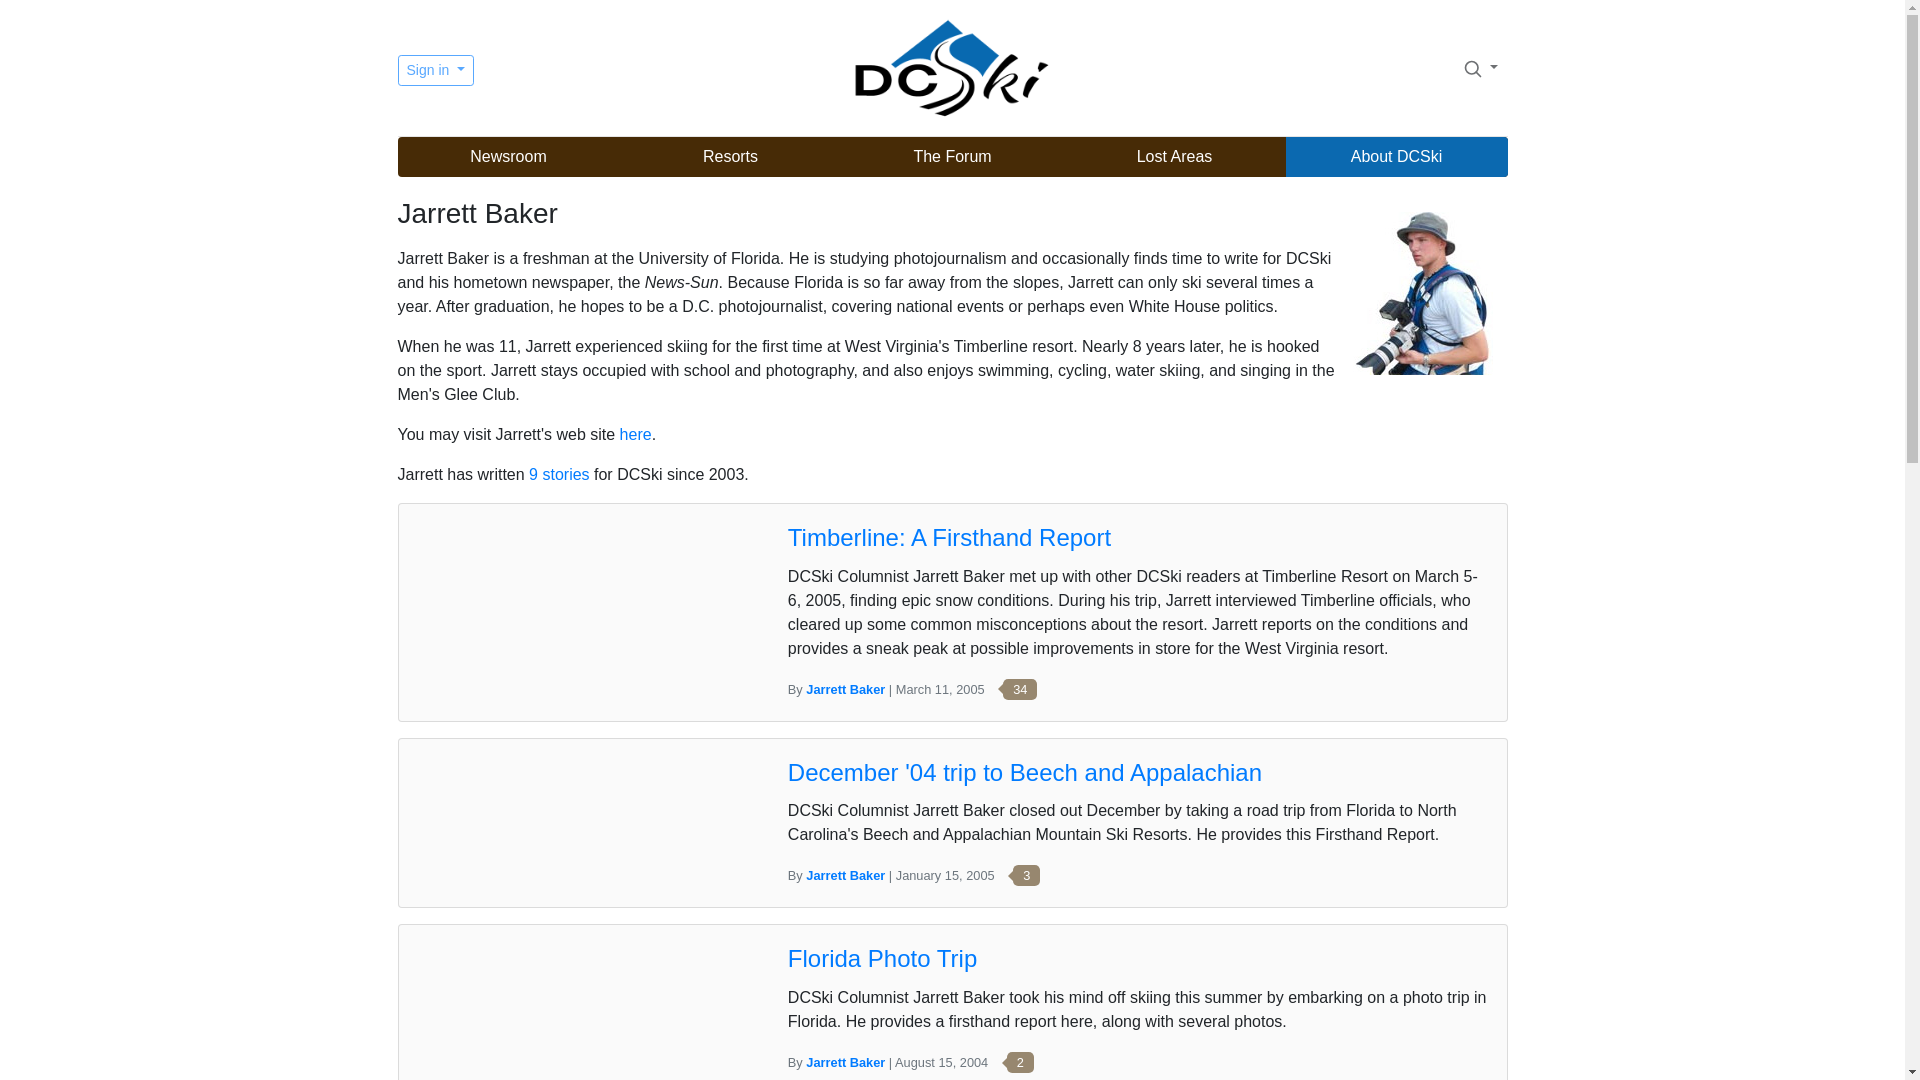 This screenshot has width=1920, height=1080. I want to click on 3, so click(1019, 876).